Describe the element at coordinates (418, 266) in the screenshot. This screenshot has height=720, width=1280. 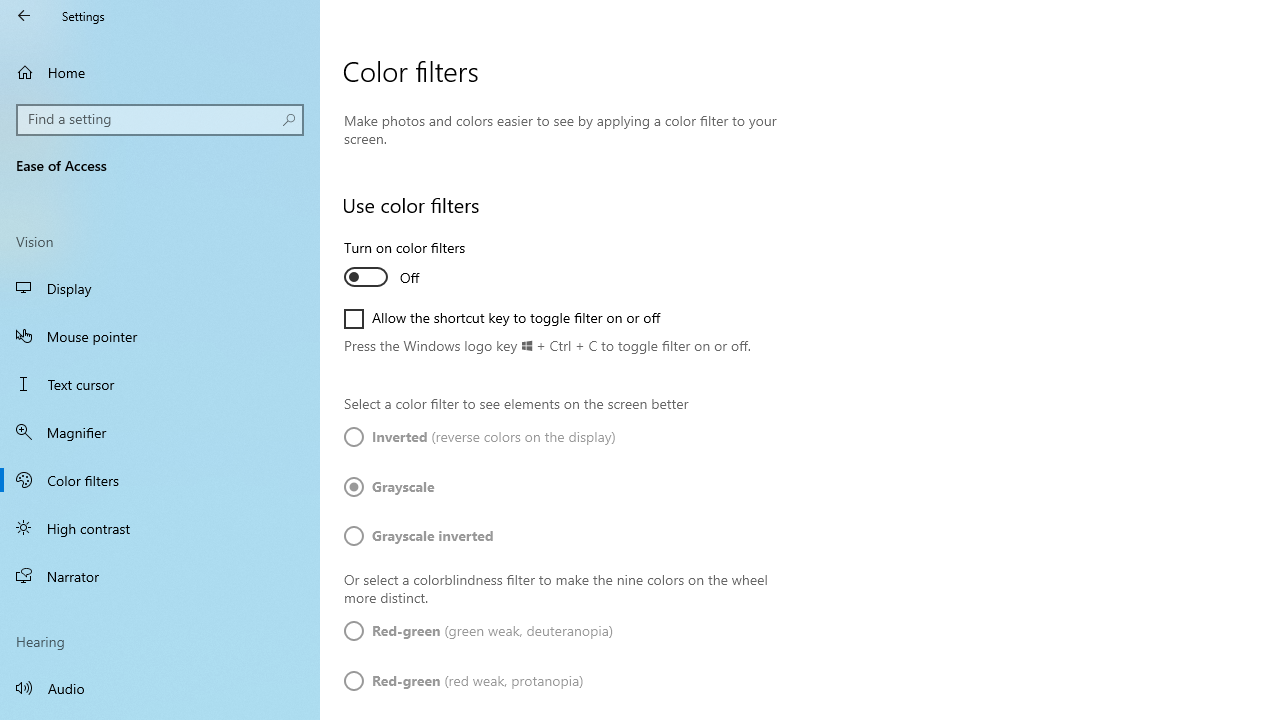
I see `Turn on color filters` at that location.